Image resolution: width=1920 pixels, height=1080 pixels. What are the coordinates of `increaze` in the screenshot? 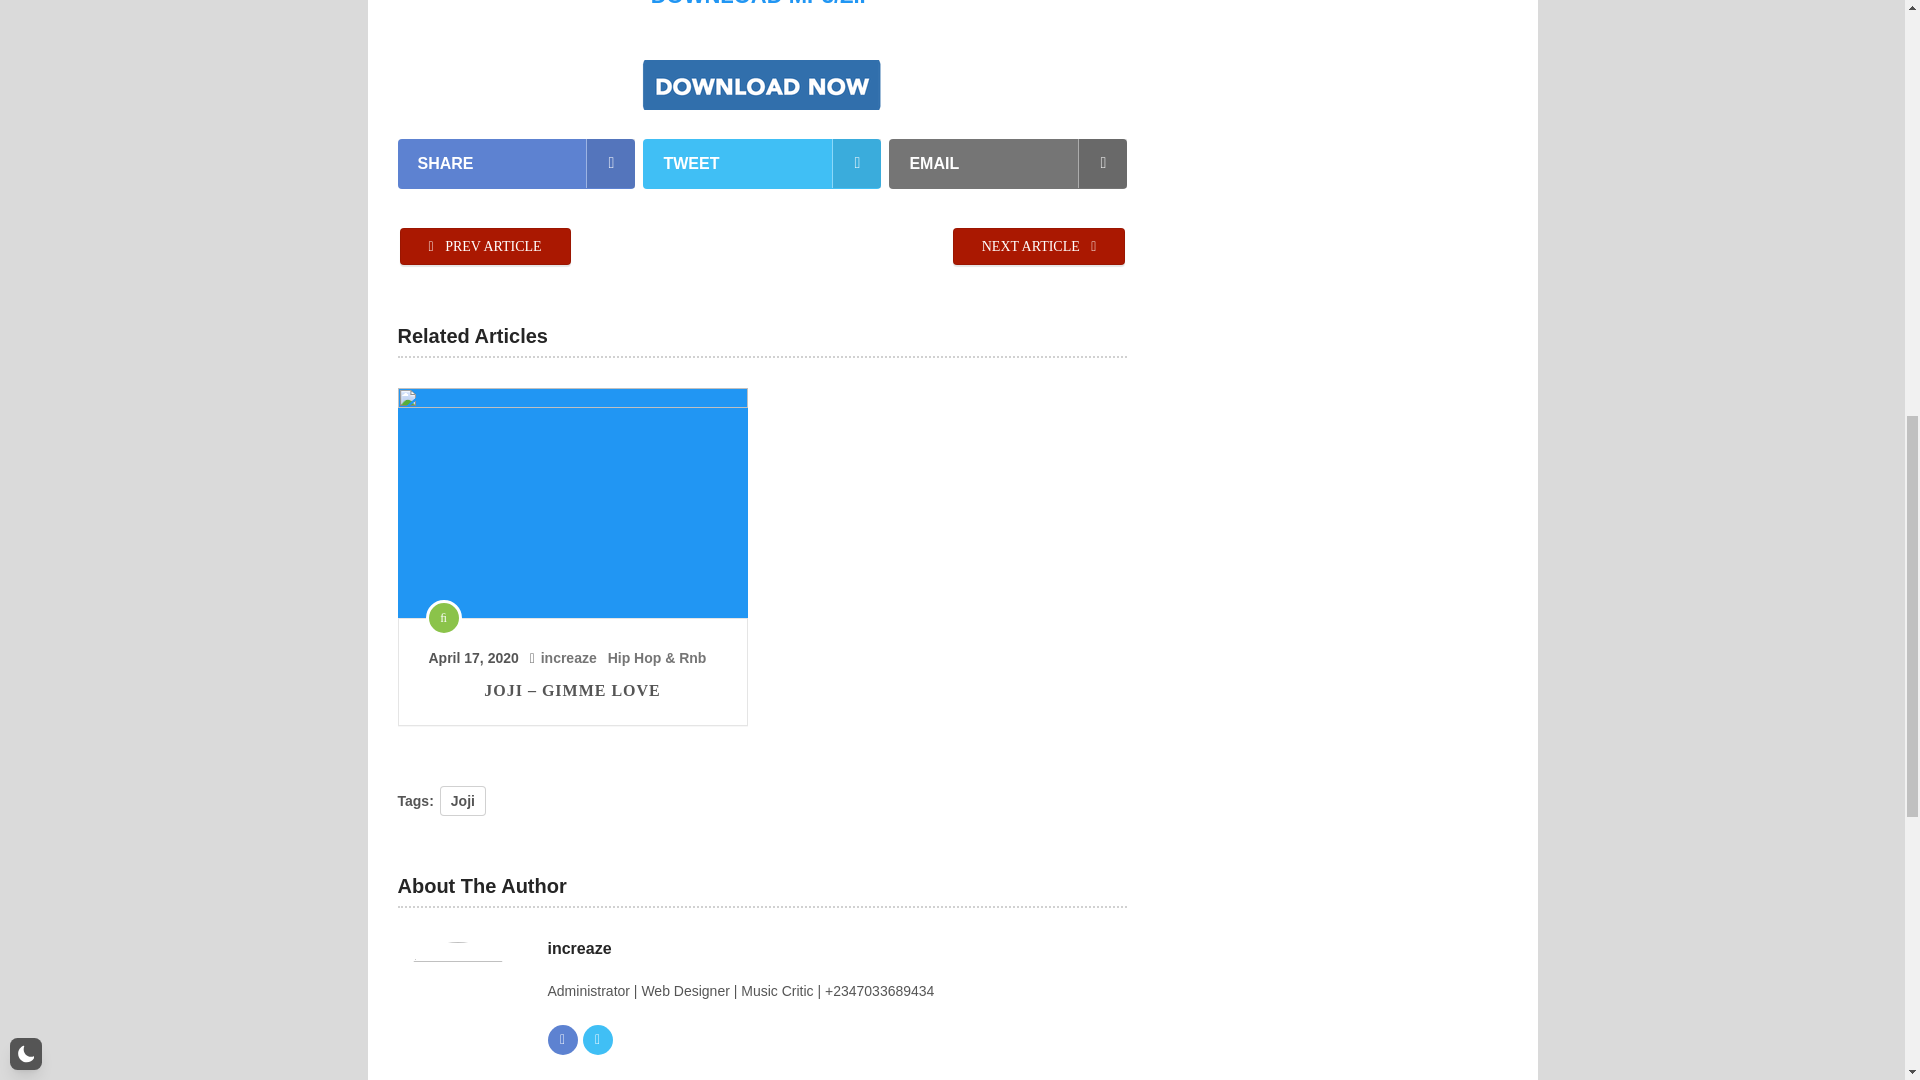 It's located at (569, 658).